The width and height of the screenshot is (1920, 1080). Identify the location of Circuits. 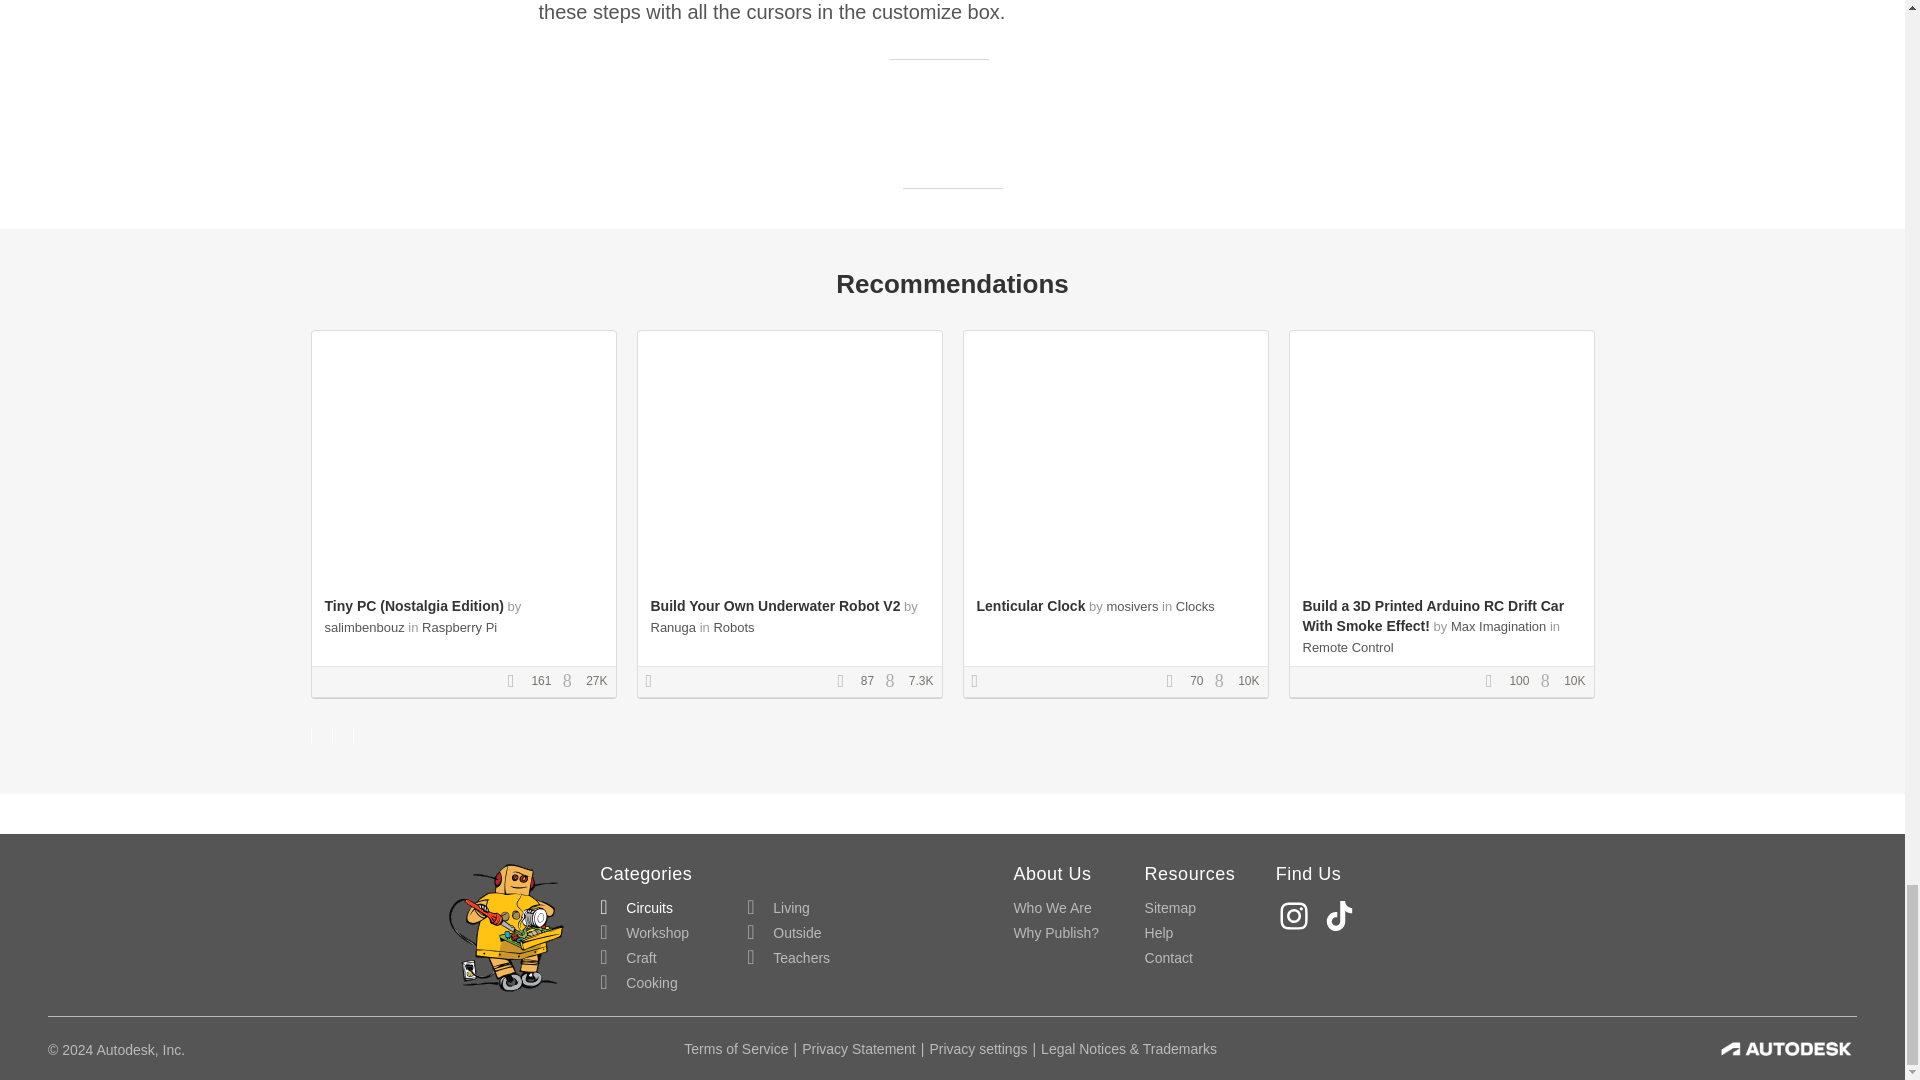
(636, 908).